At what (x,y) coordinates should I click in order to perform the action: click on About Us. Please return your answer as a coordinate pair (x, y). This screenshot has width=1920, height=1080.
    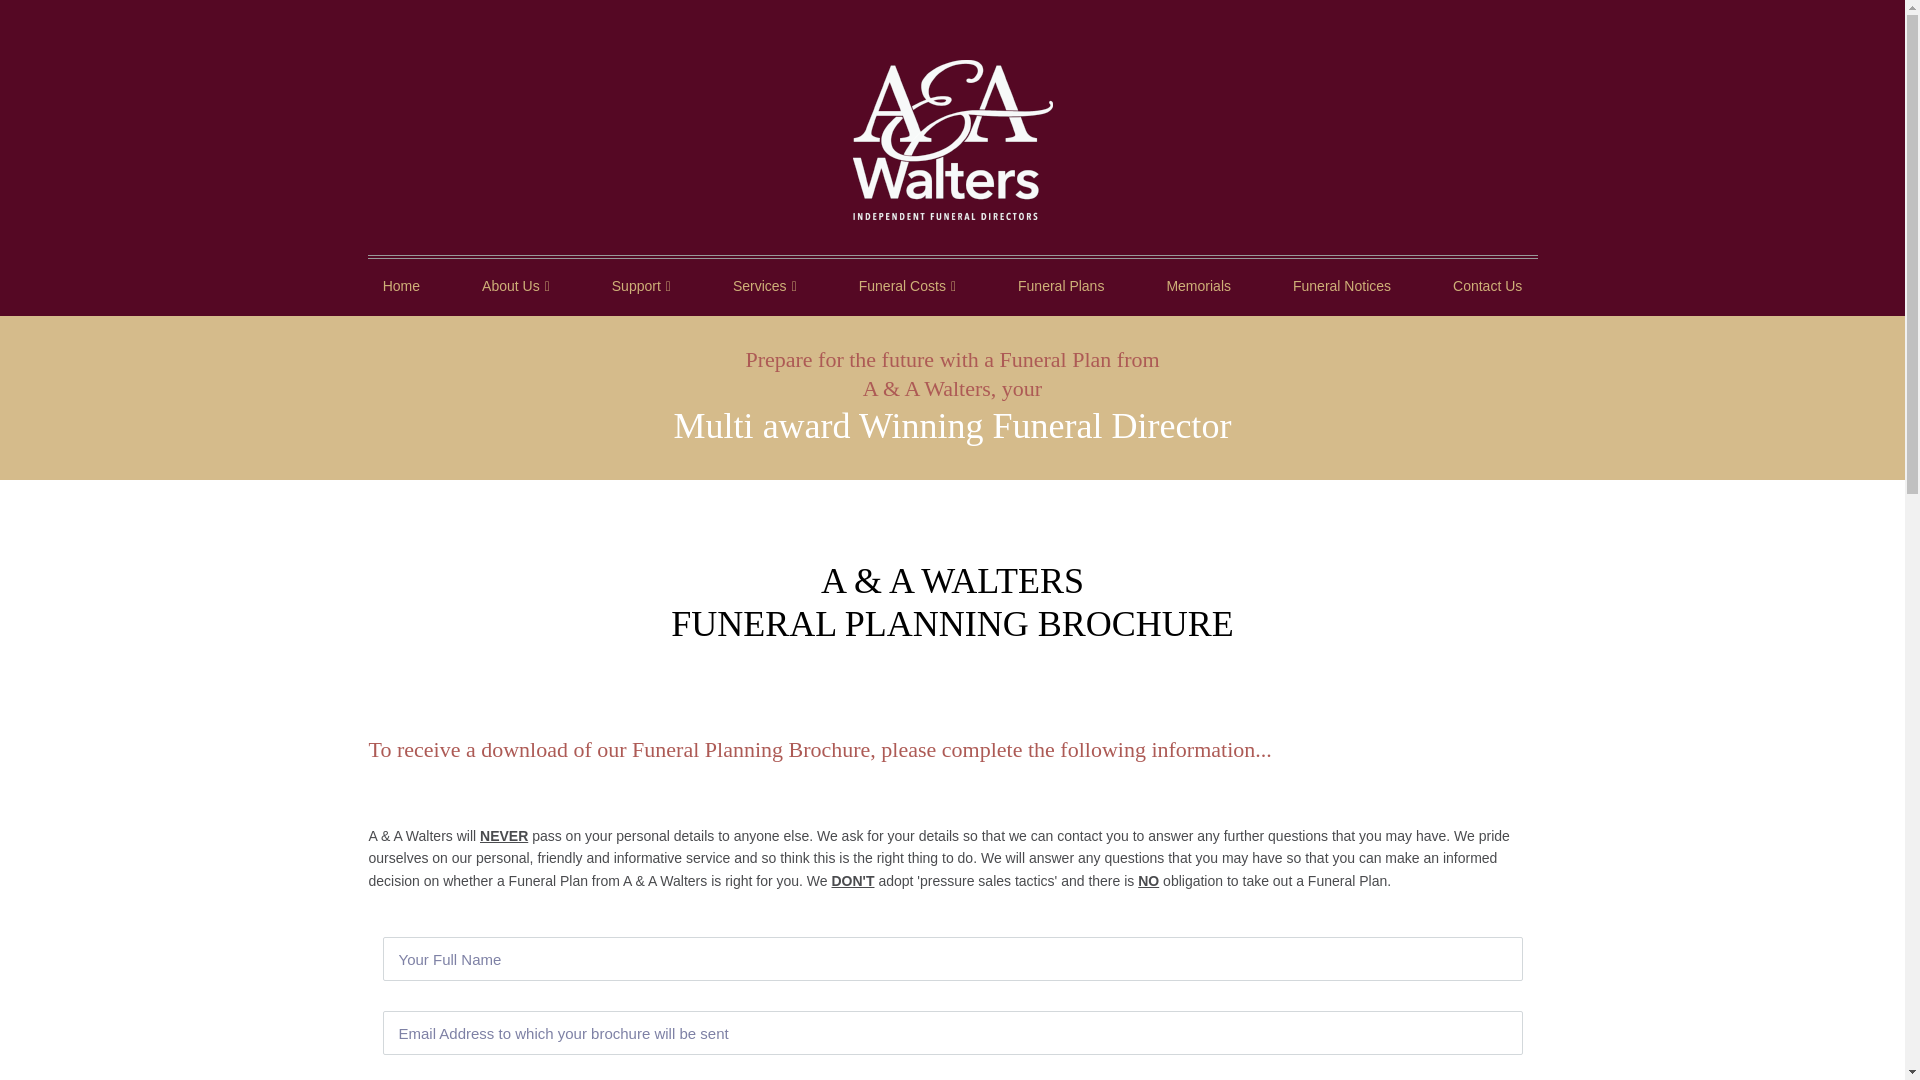
    Looking at the image, I should click on (515, 288).